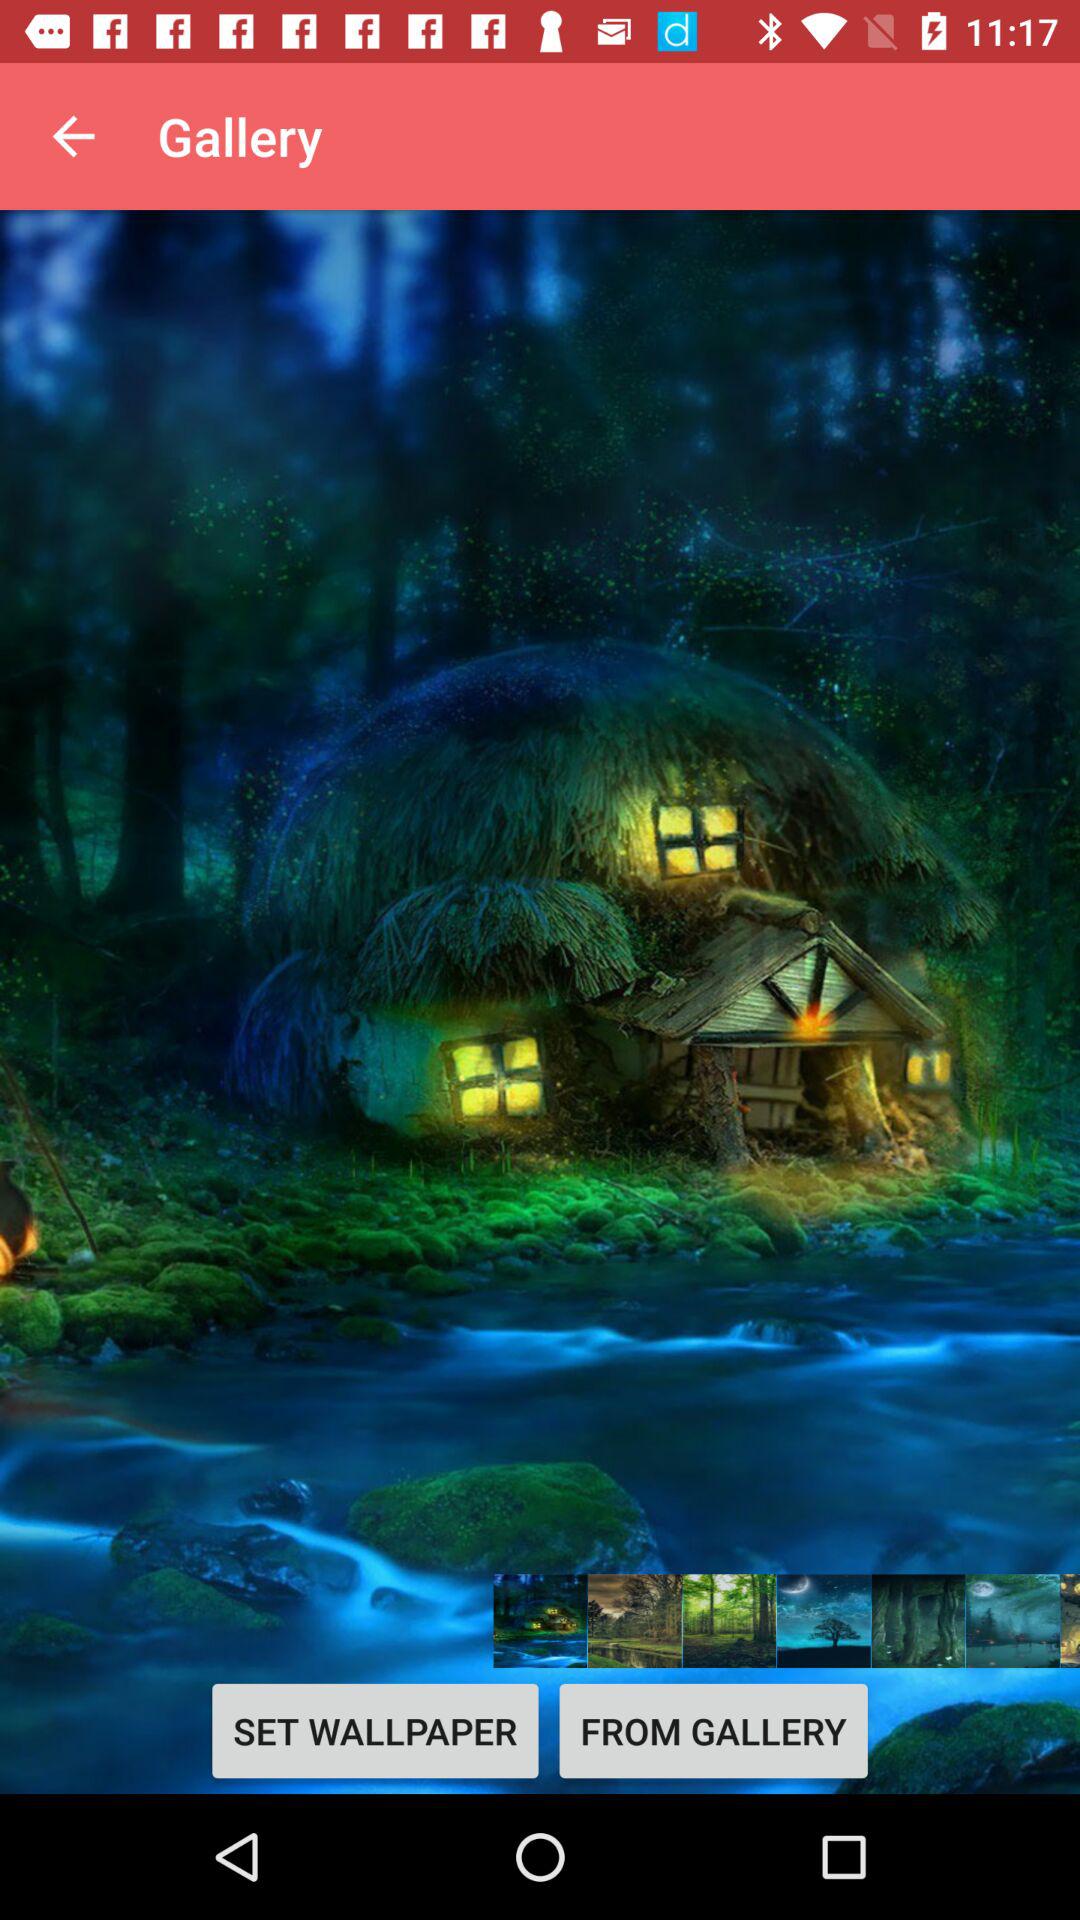 The height and width of the screenshot is (1920, 1080). I want to click on swipe to set wallpaper, so click(374, 1730).